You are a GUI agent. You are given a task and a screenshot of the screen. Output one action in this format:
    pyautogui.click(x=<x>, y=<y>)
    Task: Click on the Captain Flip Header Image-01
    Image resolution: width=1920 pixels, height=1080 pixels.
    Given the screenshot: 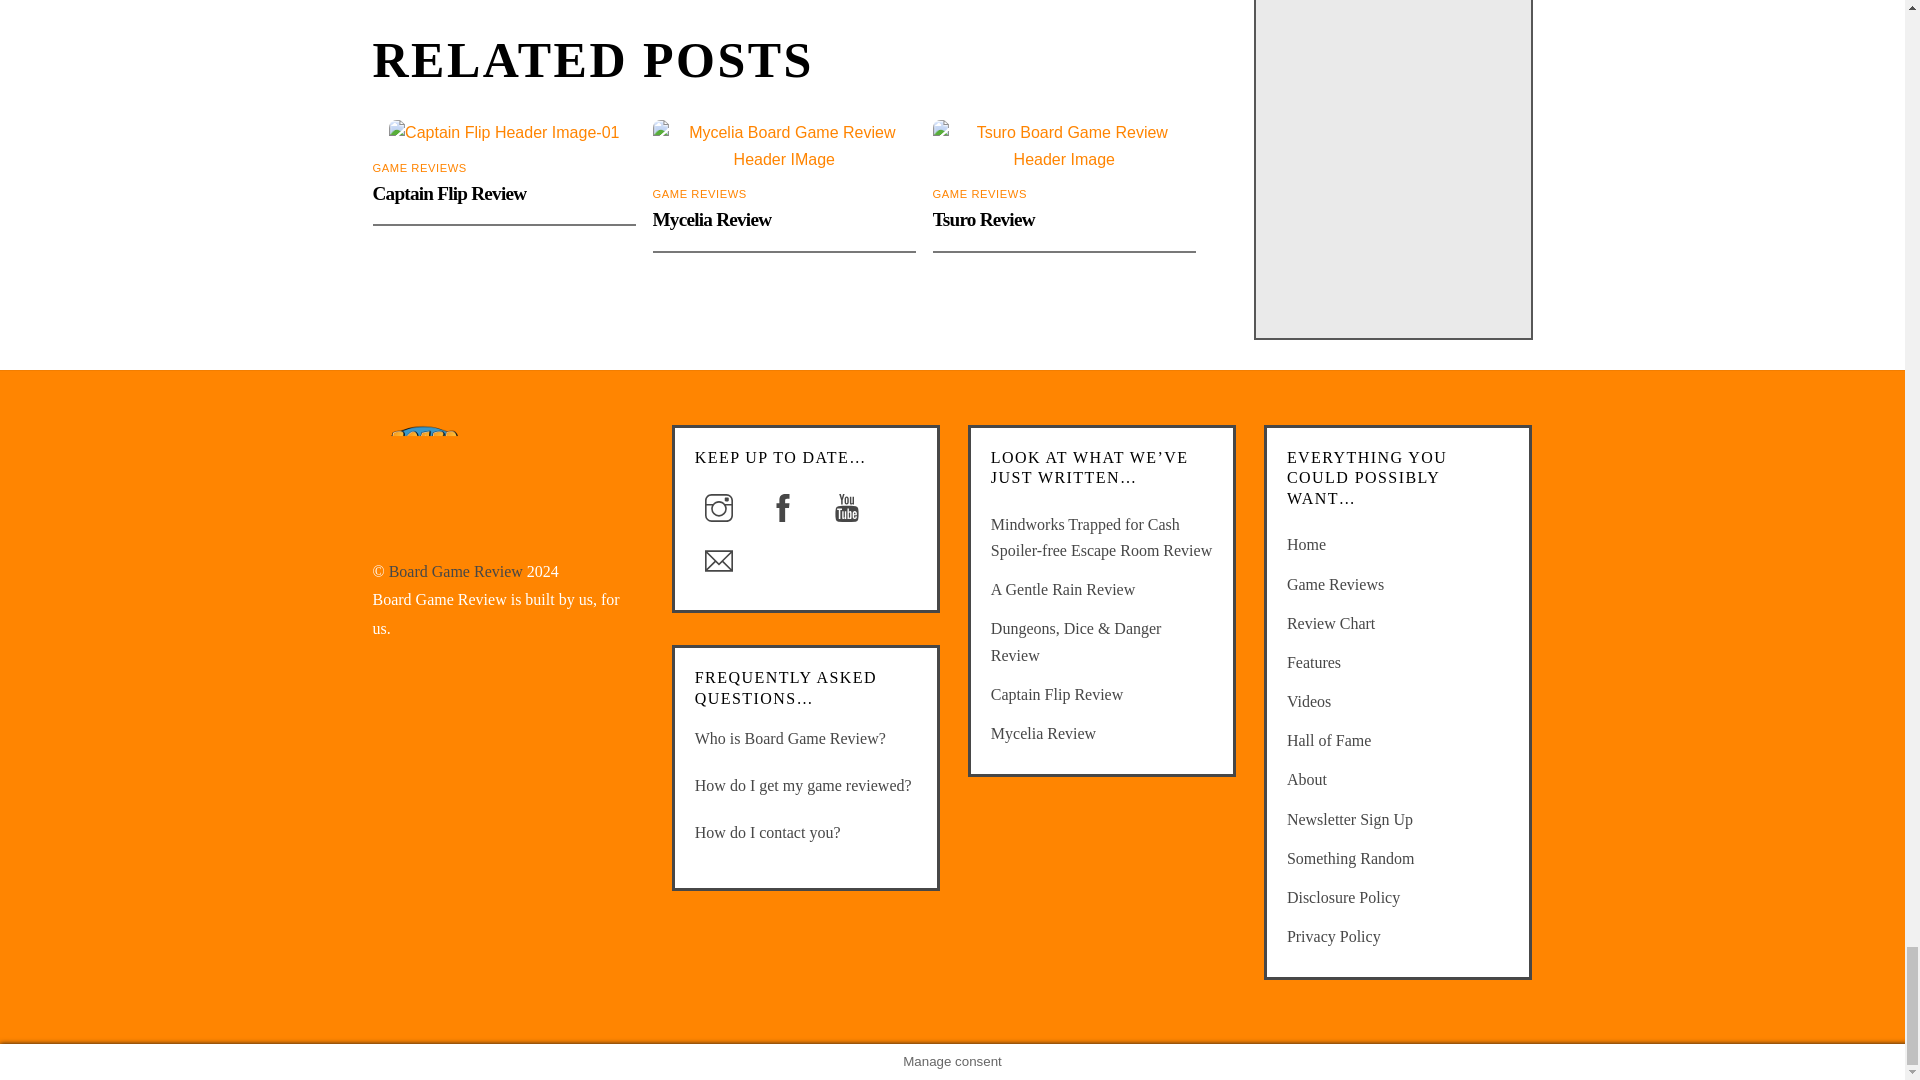 What is the action you would take?
    pyautogui.click(x=504, y=132)
    